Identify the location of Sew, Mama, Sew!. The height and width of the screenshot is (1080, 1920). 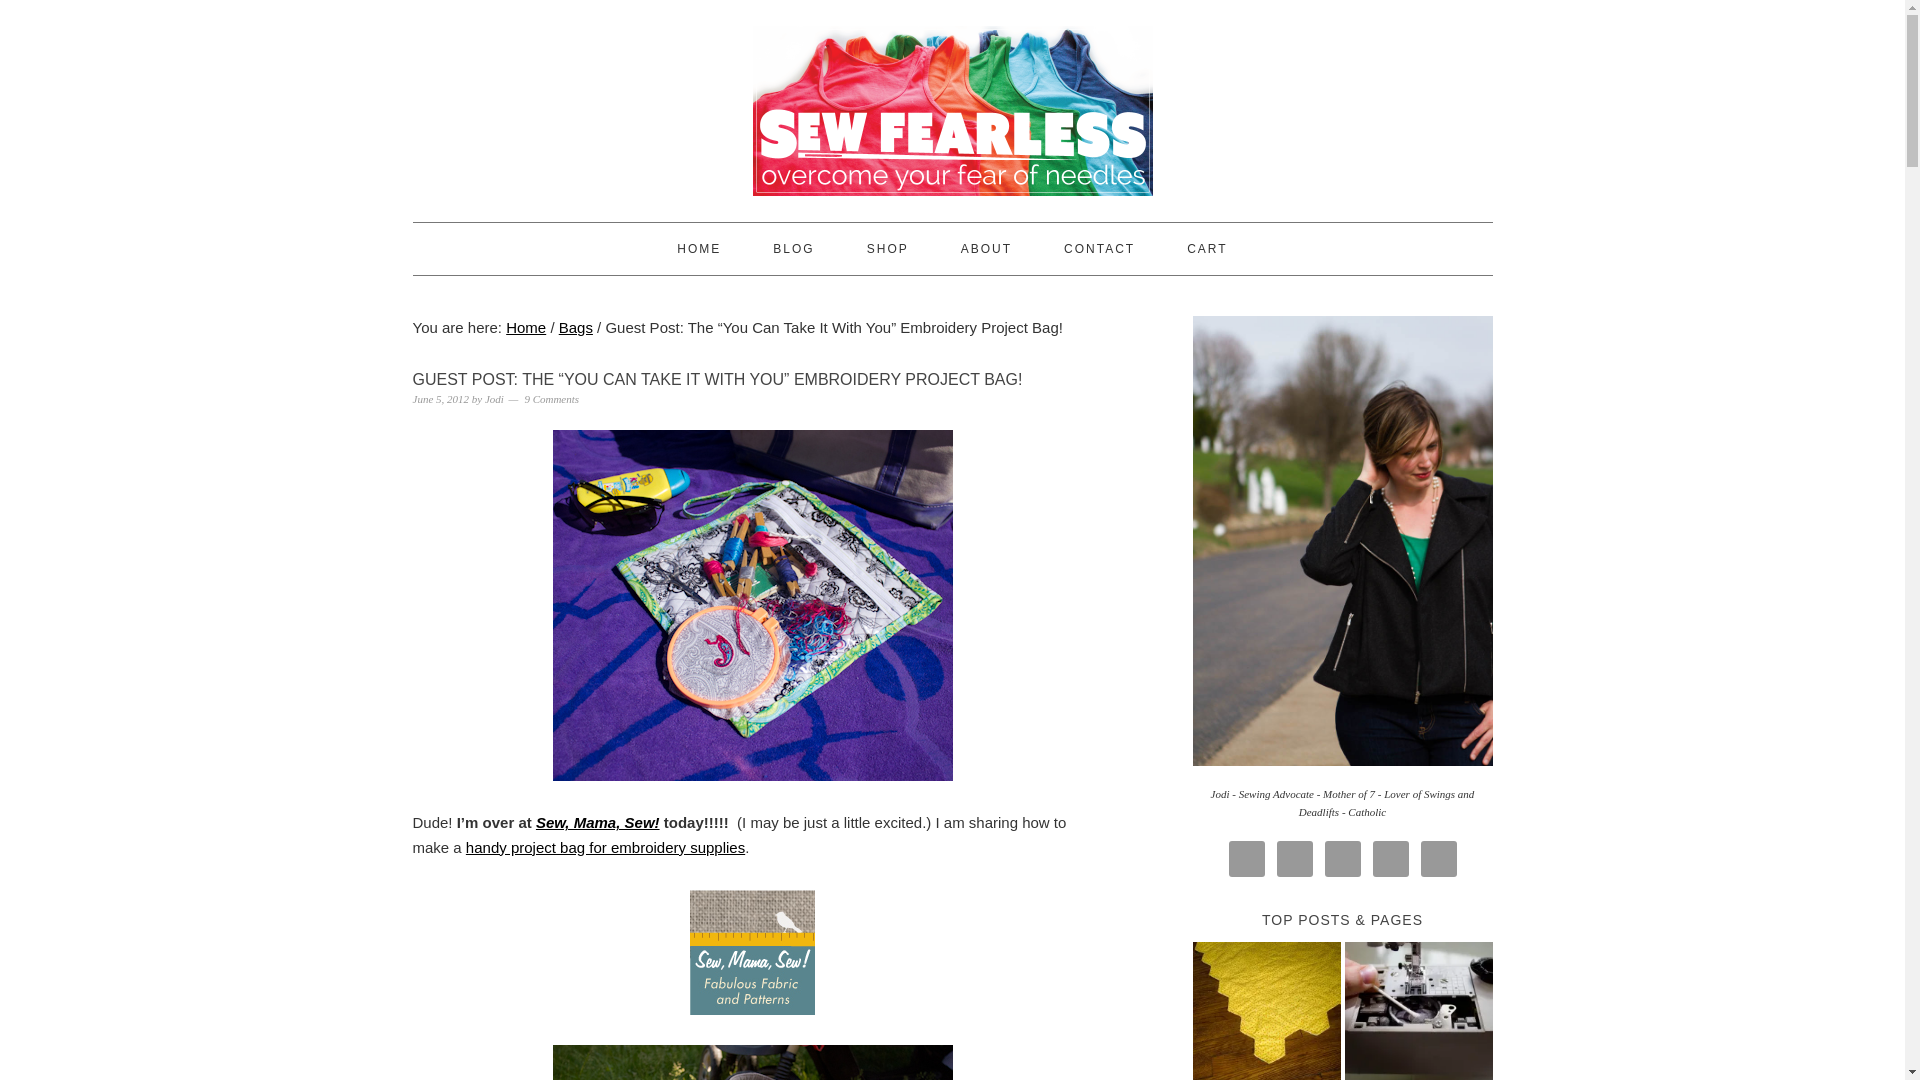
(598, 822).